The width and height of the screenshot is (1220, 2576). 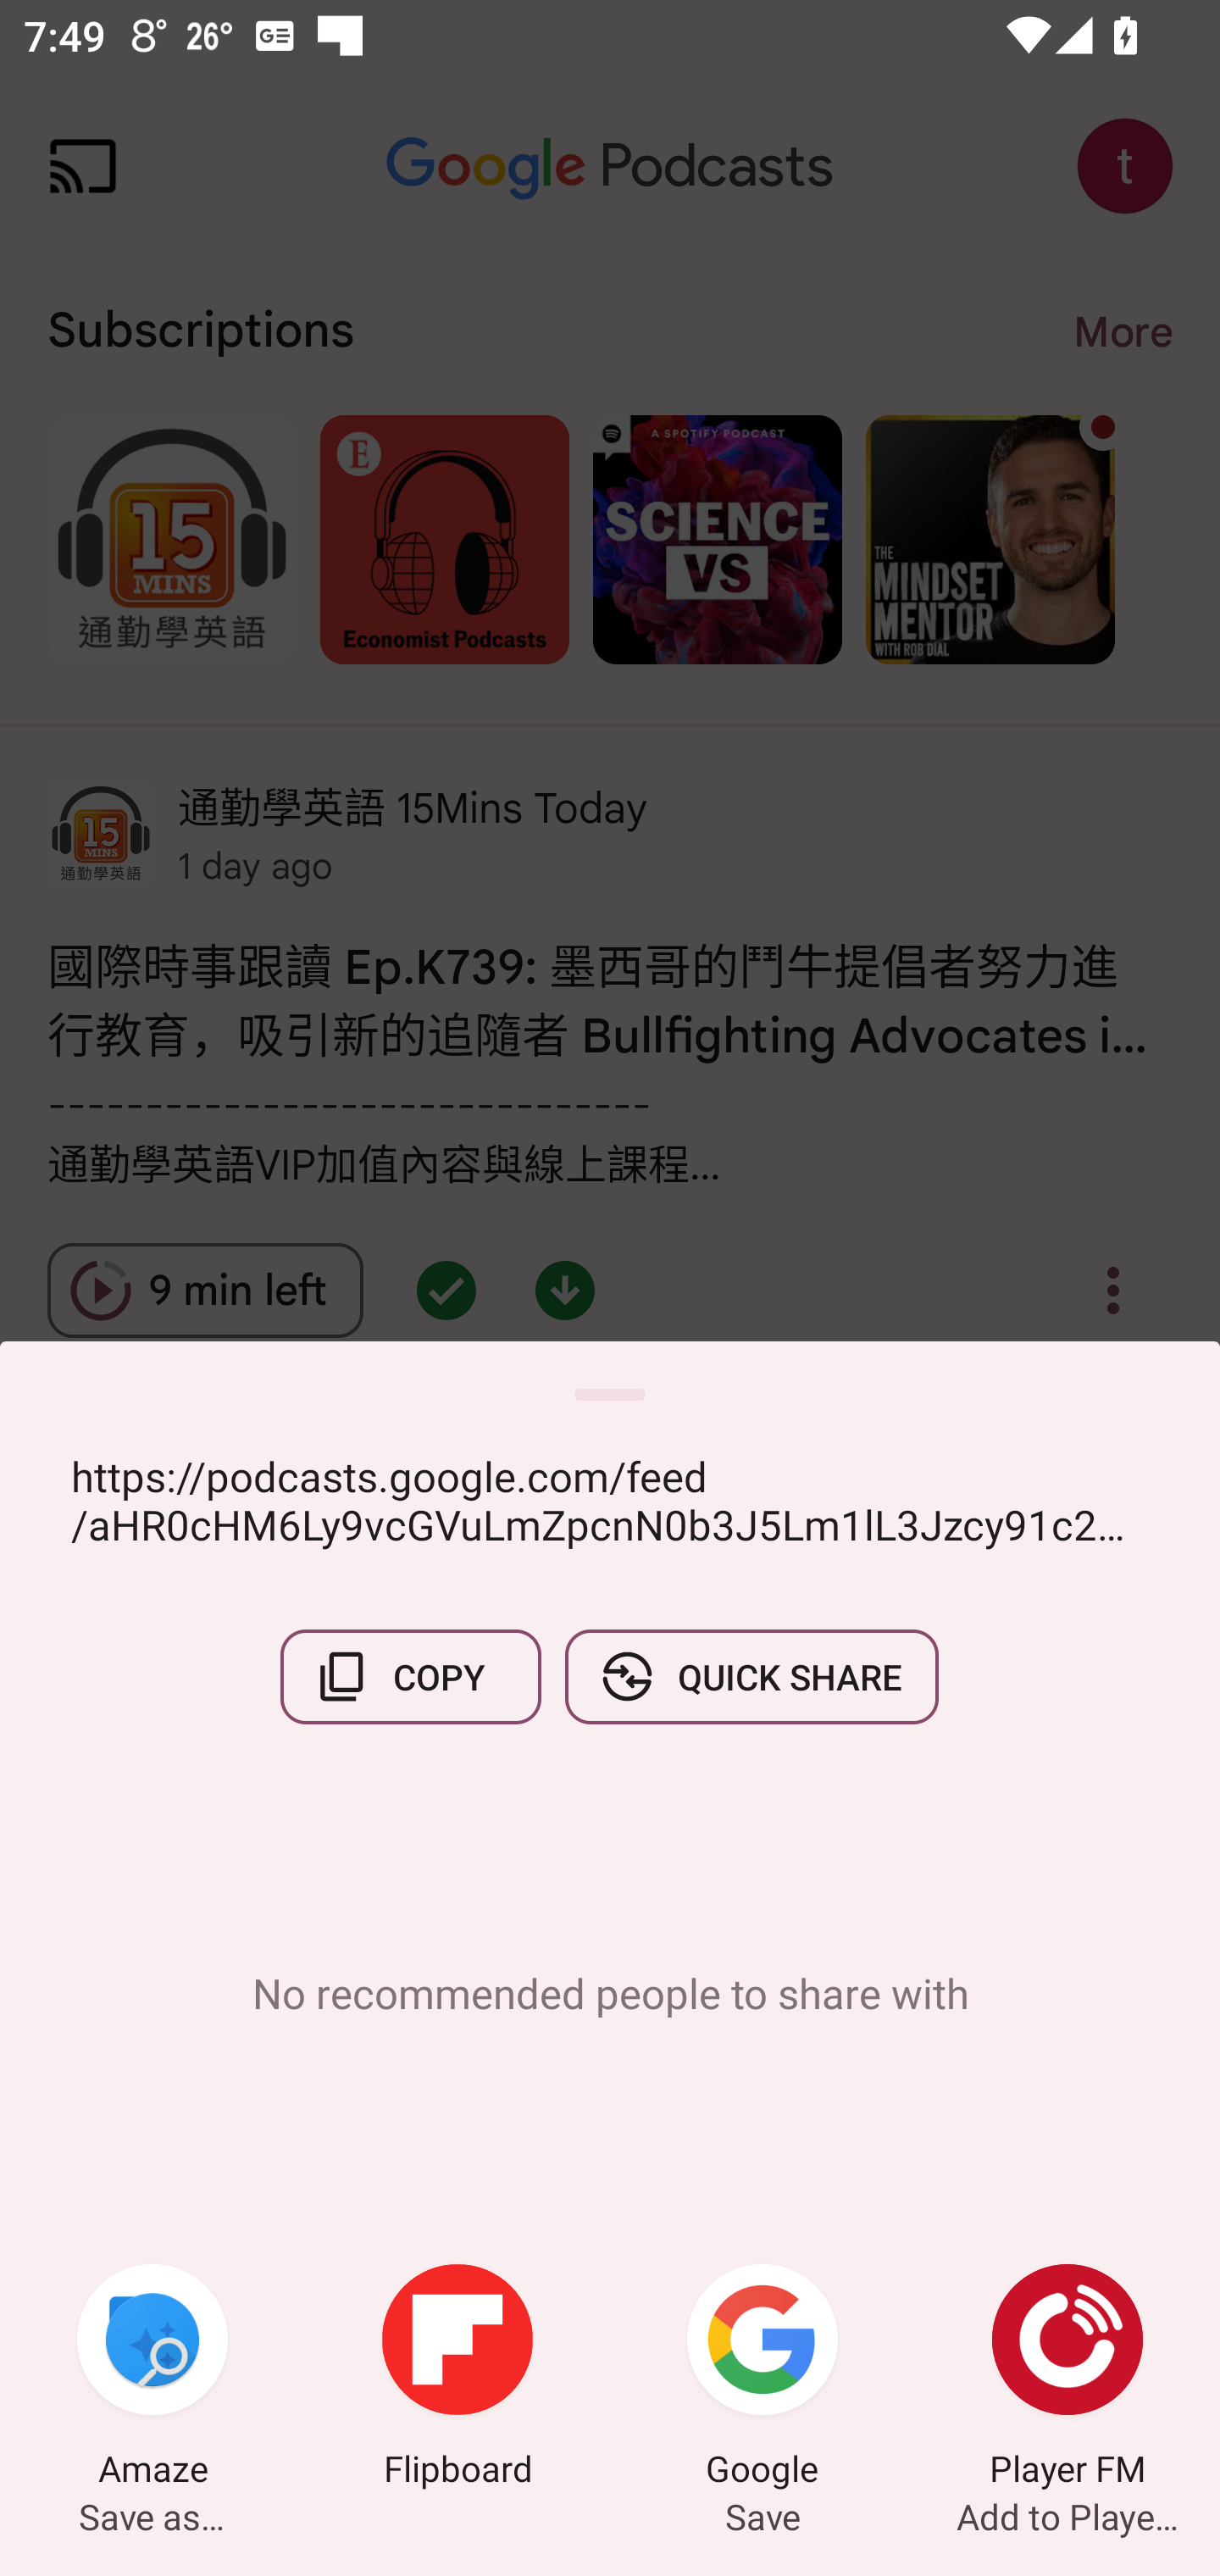 I want to click on QUICK SHARE, so click(x=751, y=1676).